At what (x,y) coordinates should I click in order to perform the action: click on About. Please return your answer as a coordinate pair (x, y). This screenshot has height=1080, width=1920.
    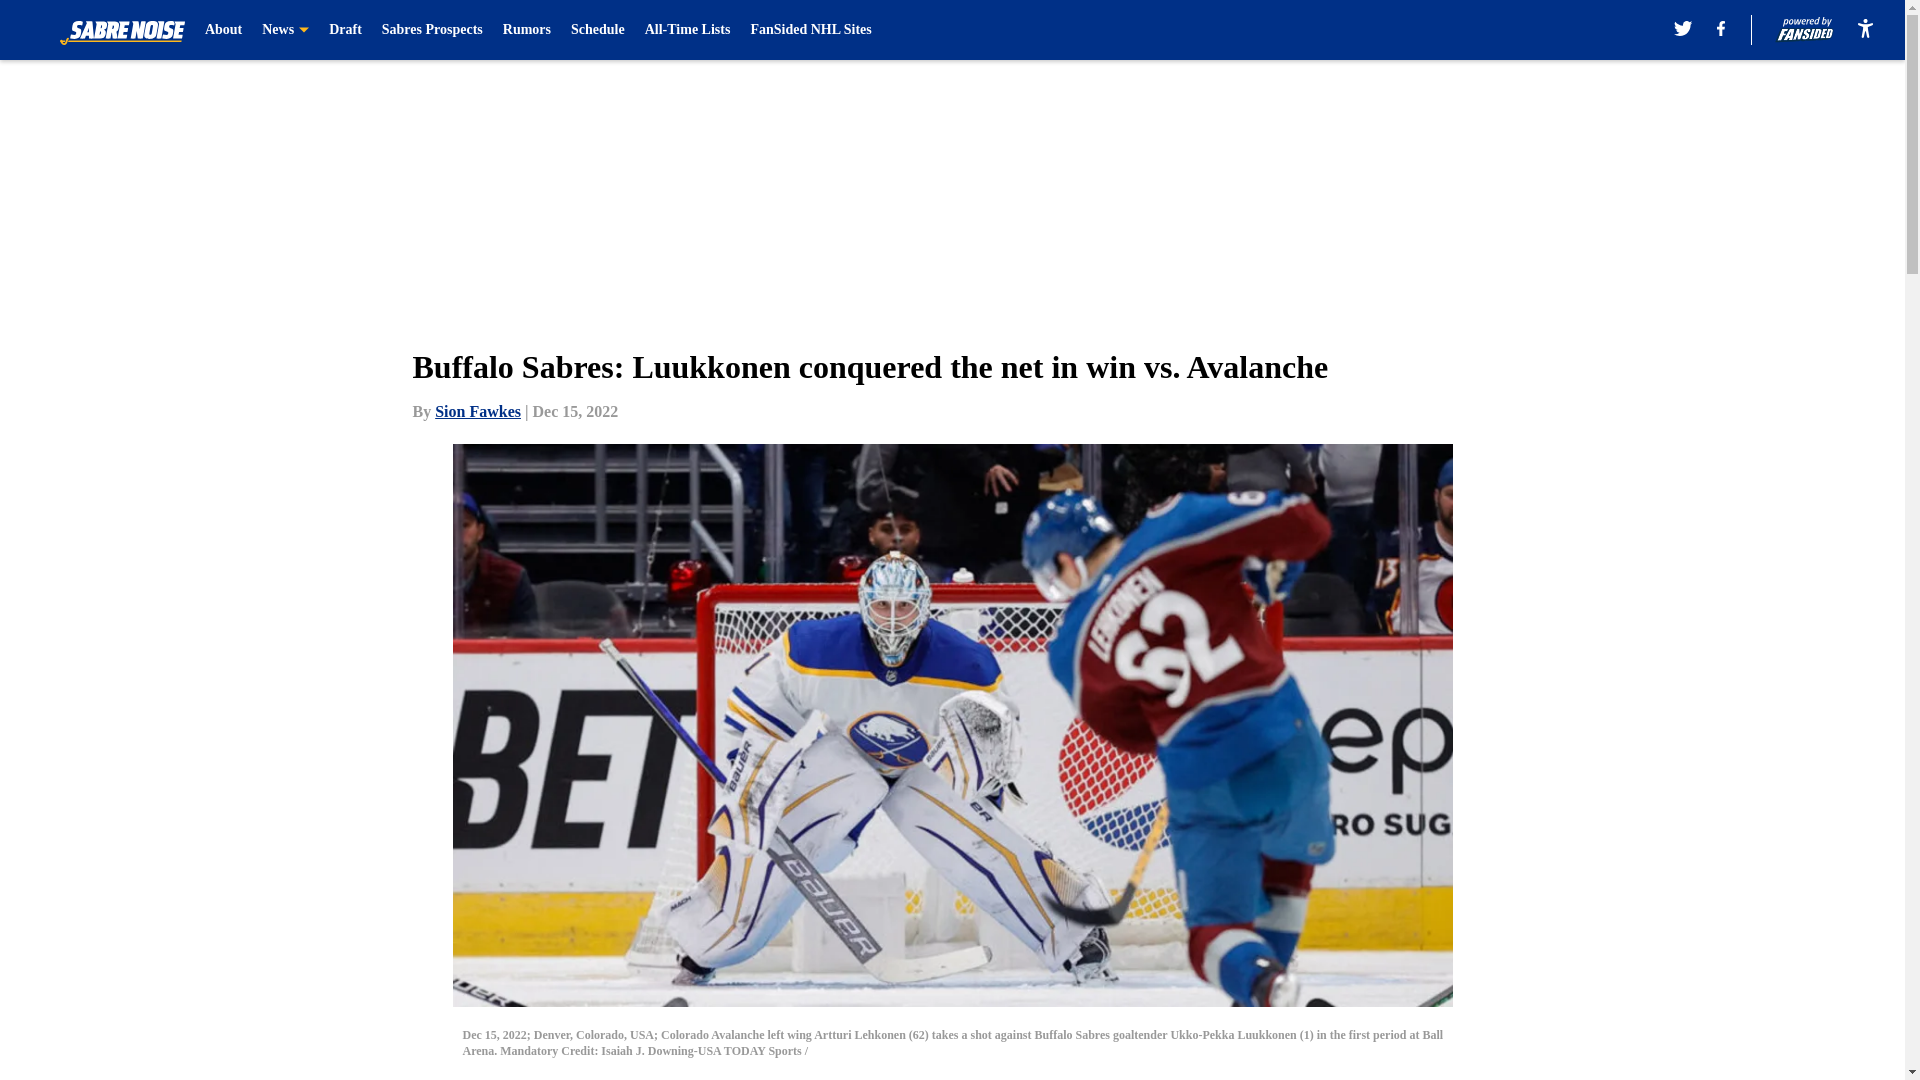
    Looking at the image, I should click on (223, 30).